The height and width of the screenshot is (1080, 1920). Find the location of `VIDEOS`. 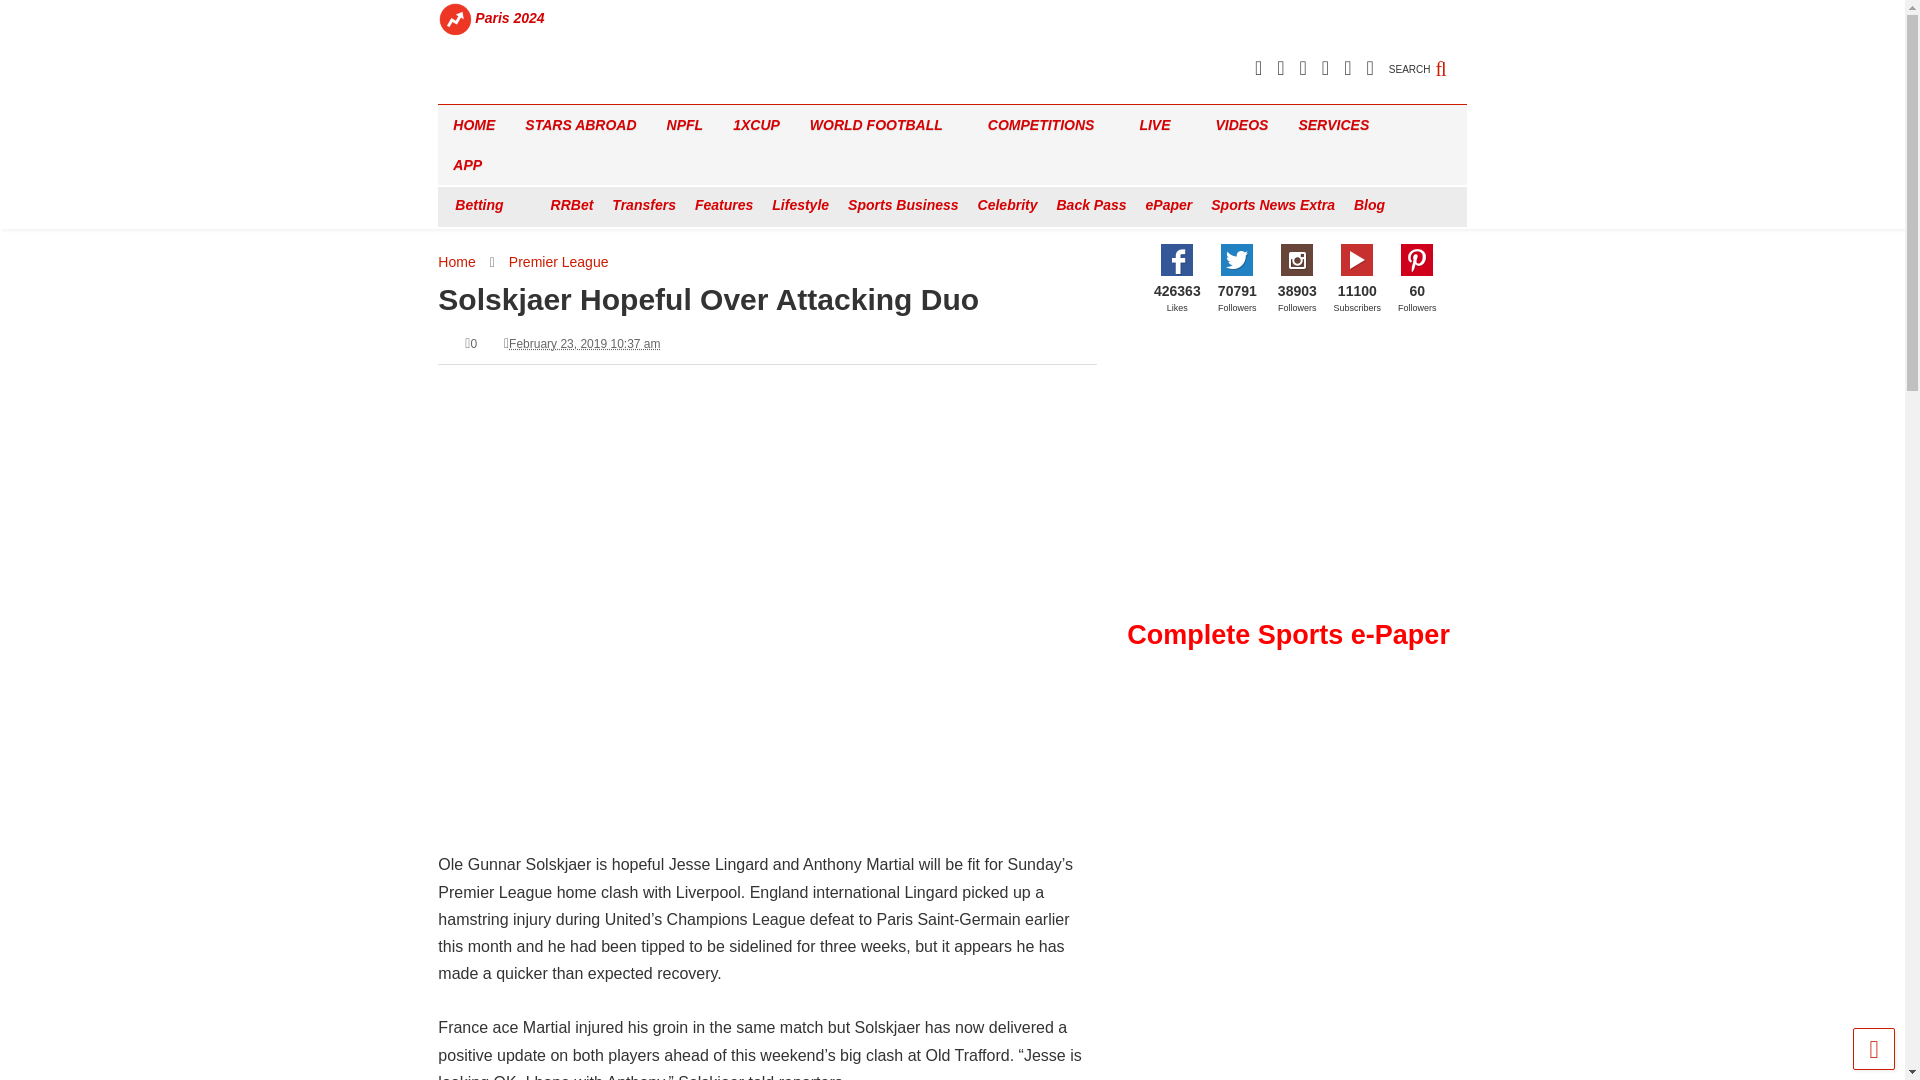

VIDEOS is located at coordinates (1242, 124).